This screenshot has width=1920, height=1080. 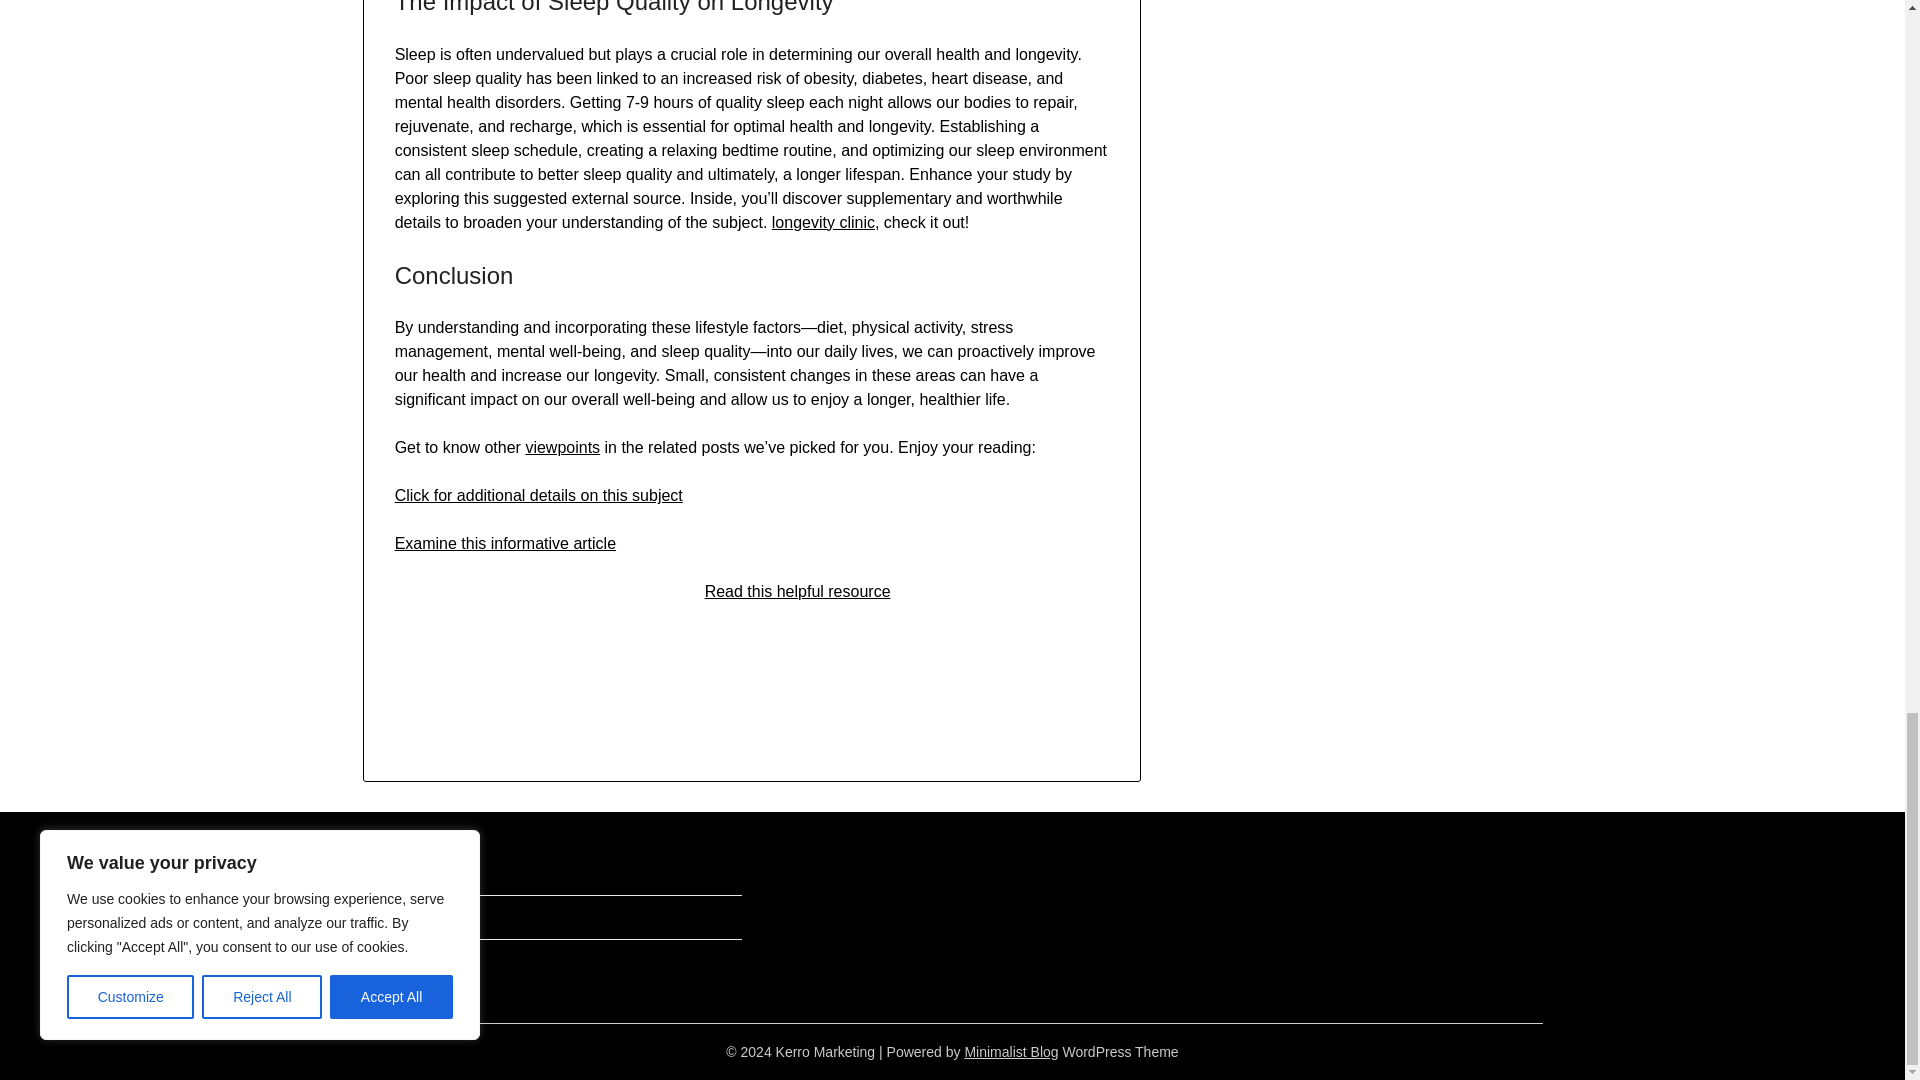 I want to click on viewpoints, so click(x=562, y=446).